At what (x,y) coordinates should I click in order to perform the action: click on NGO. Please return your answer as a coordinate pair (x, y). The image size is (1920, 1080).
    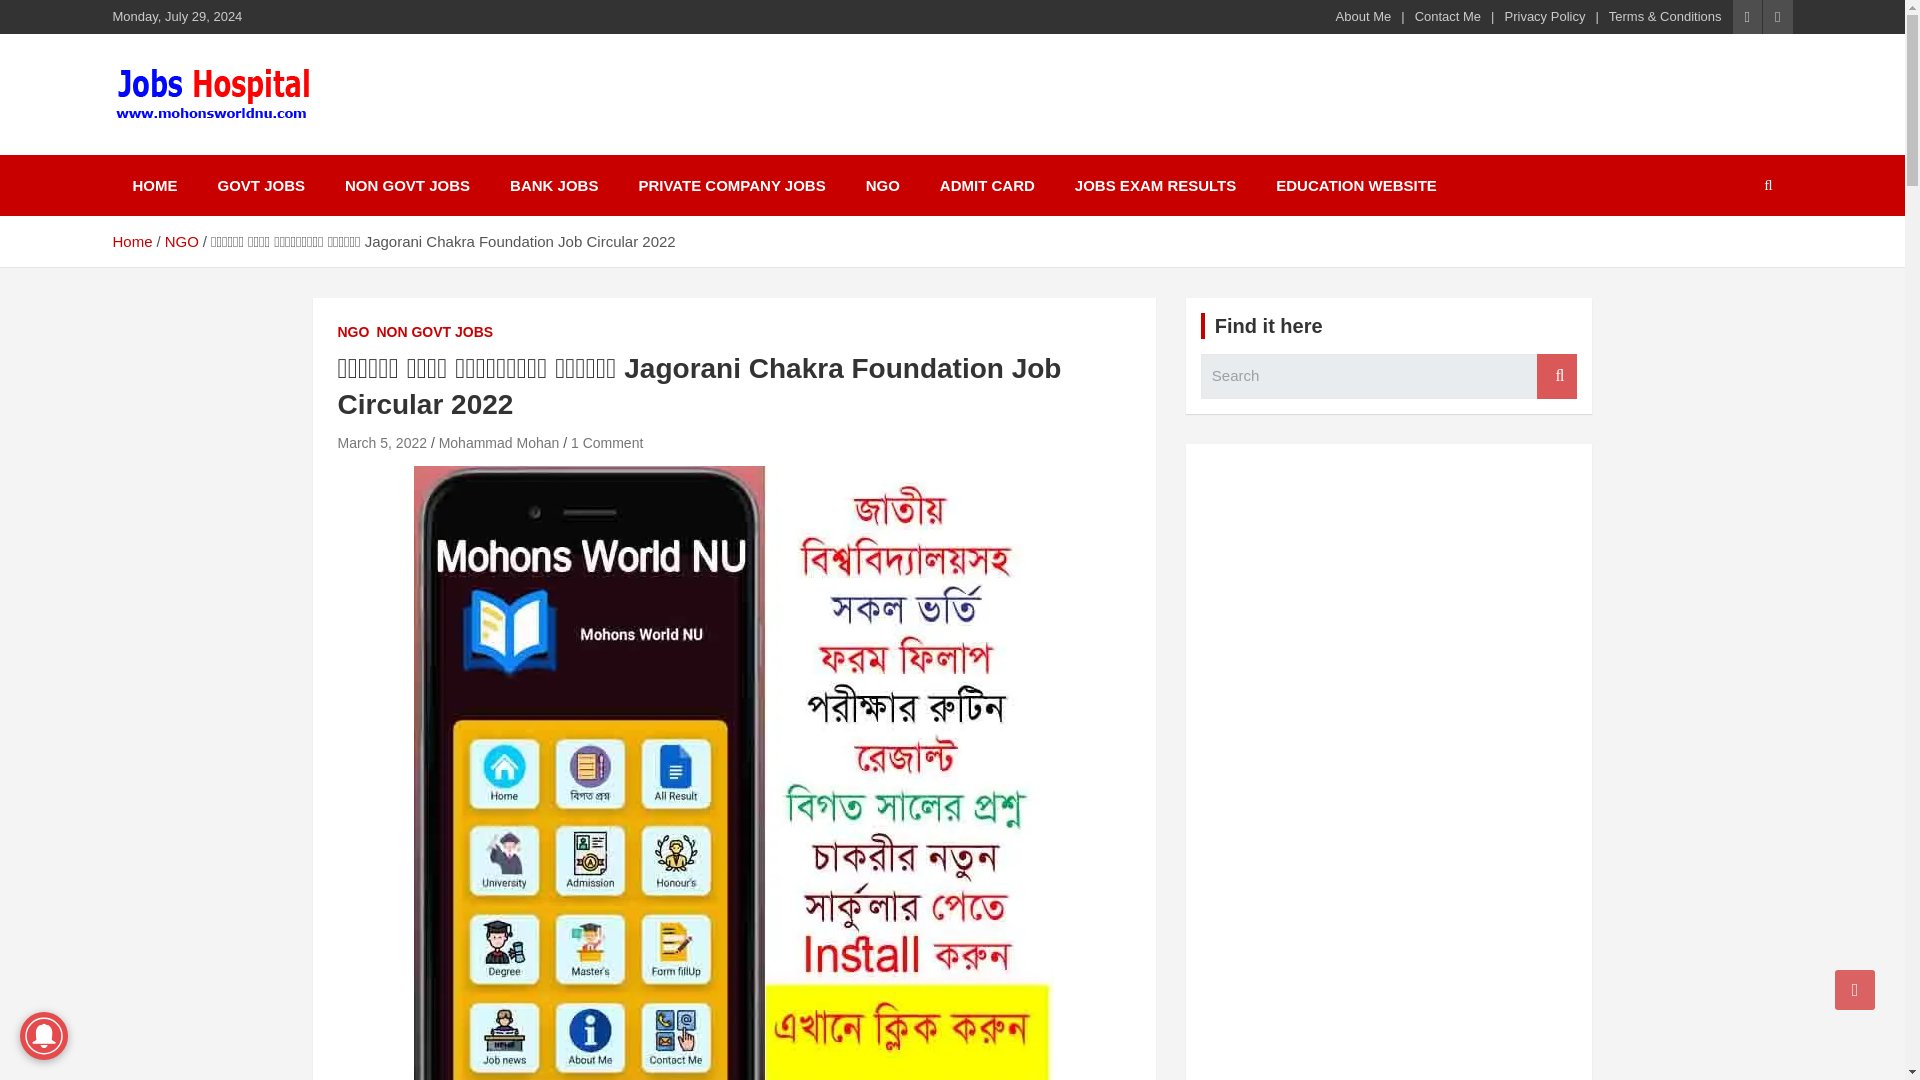
    Looking at the image, I should click on (354, 332).